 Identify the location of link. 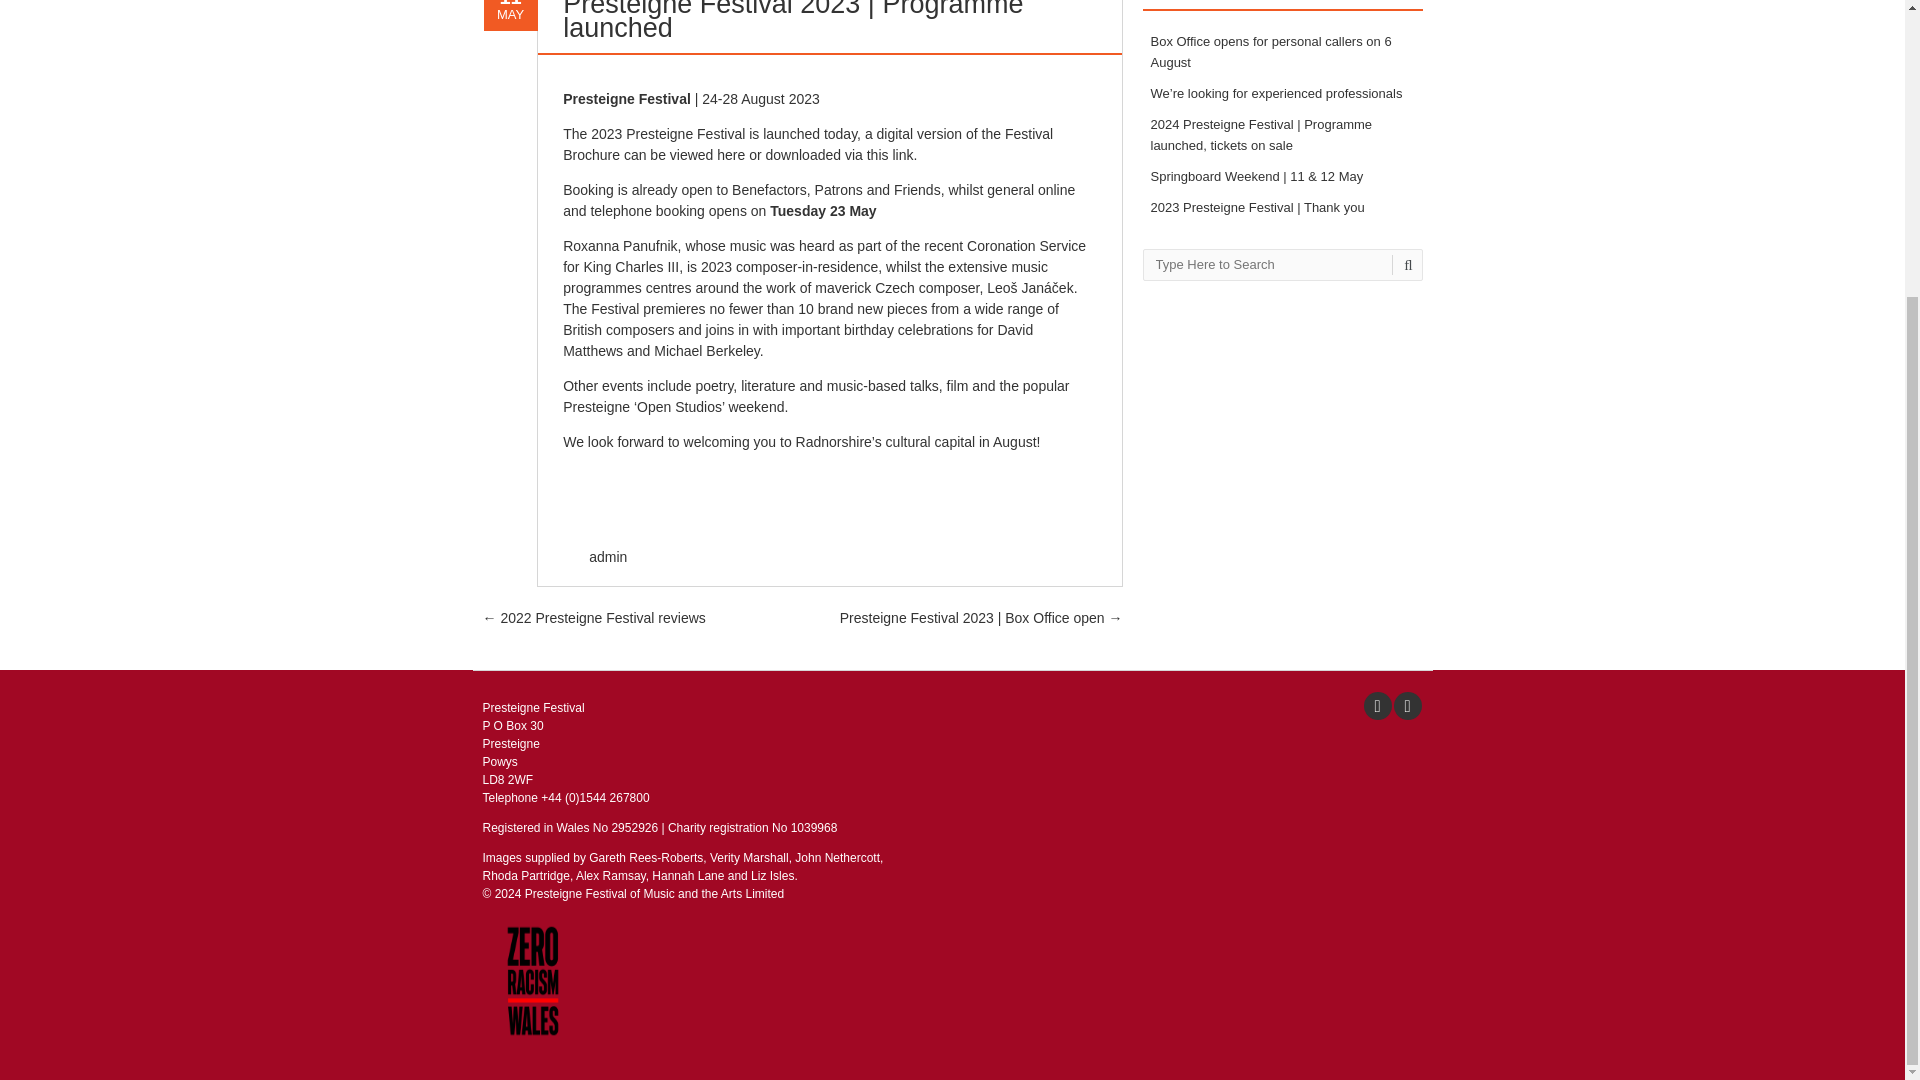
(902, 154).